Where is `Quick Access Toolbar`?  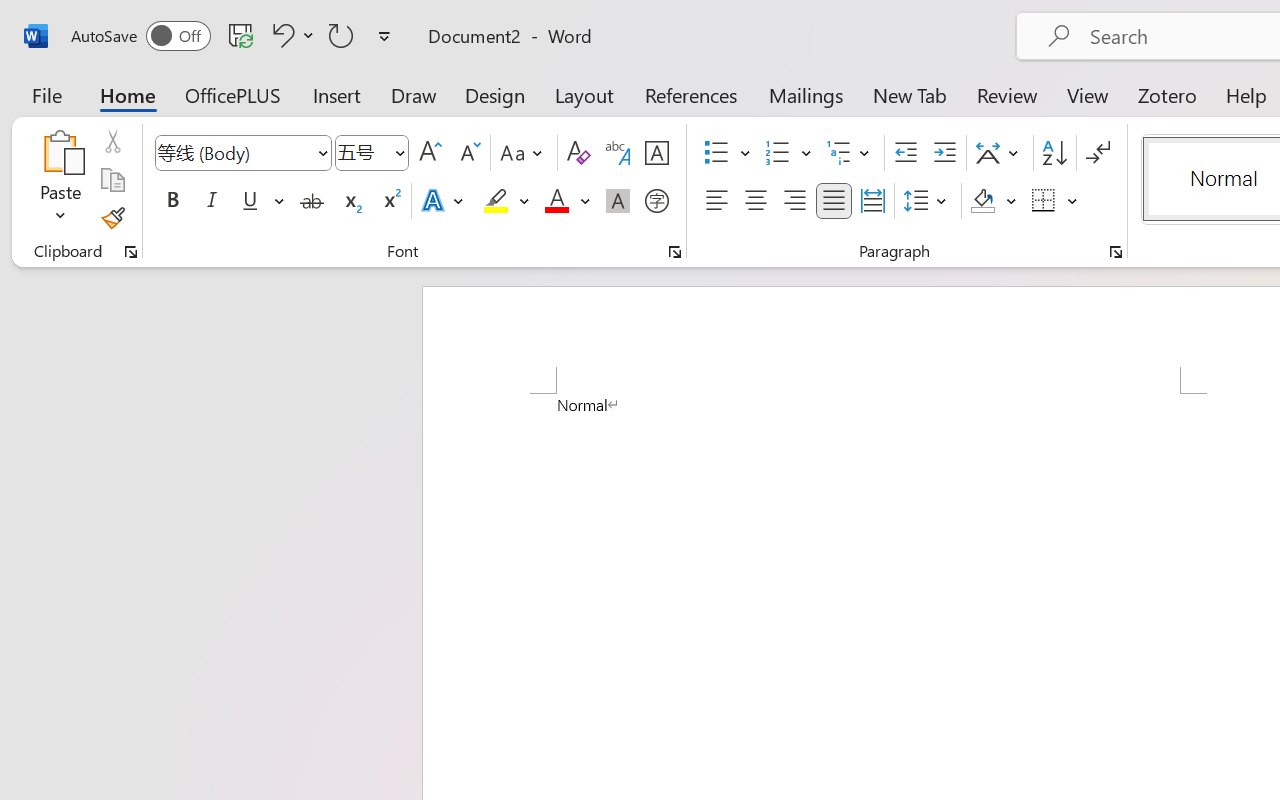
Quick Access Toolbar is located at coordinates (234, 36).